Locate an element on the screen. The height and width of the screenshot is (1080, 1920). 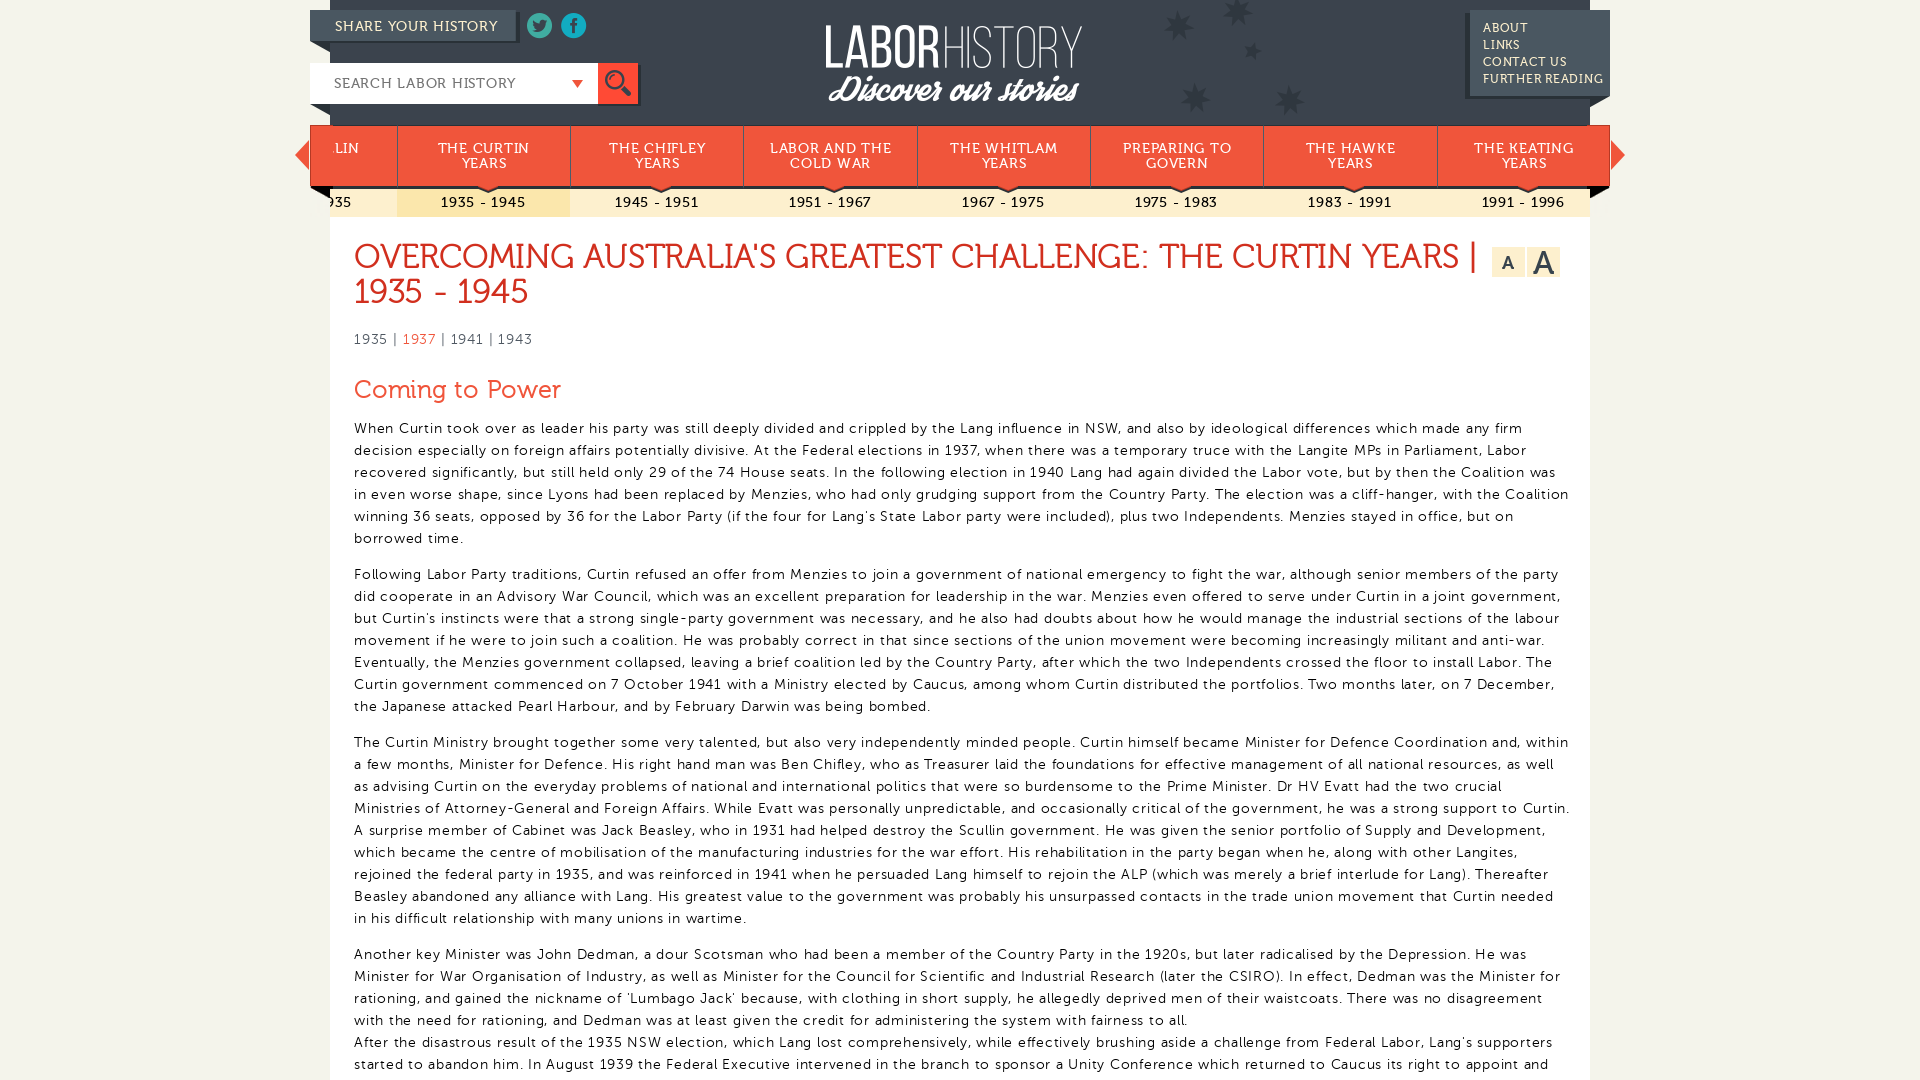
1951 - 1967 is located at coordinates (830, 202).